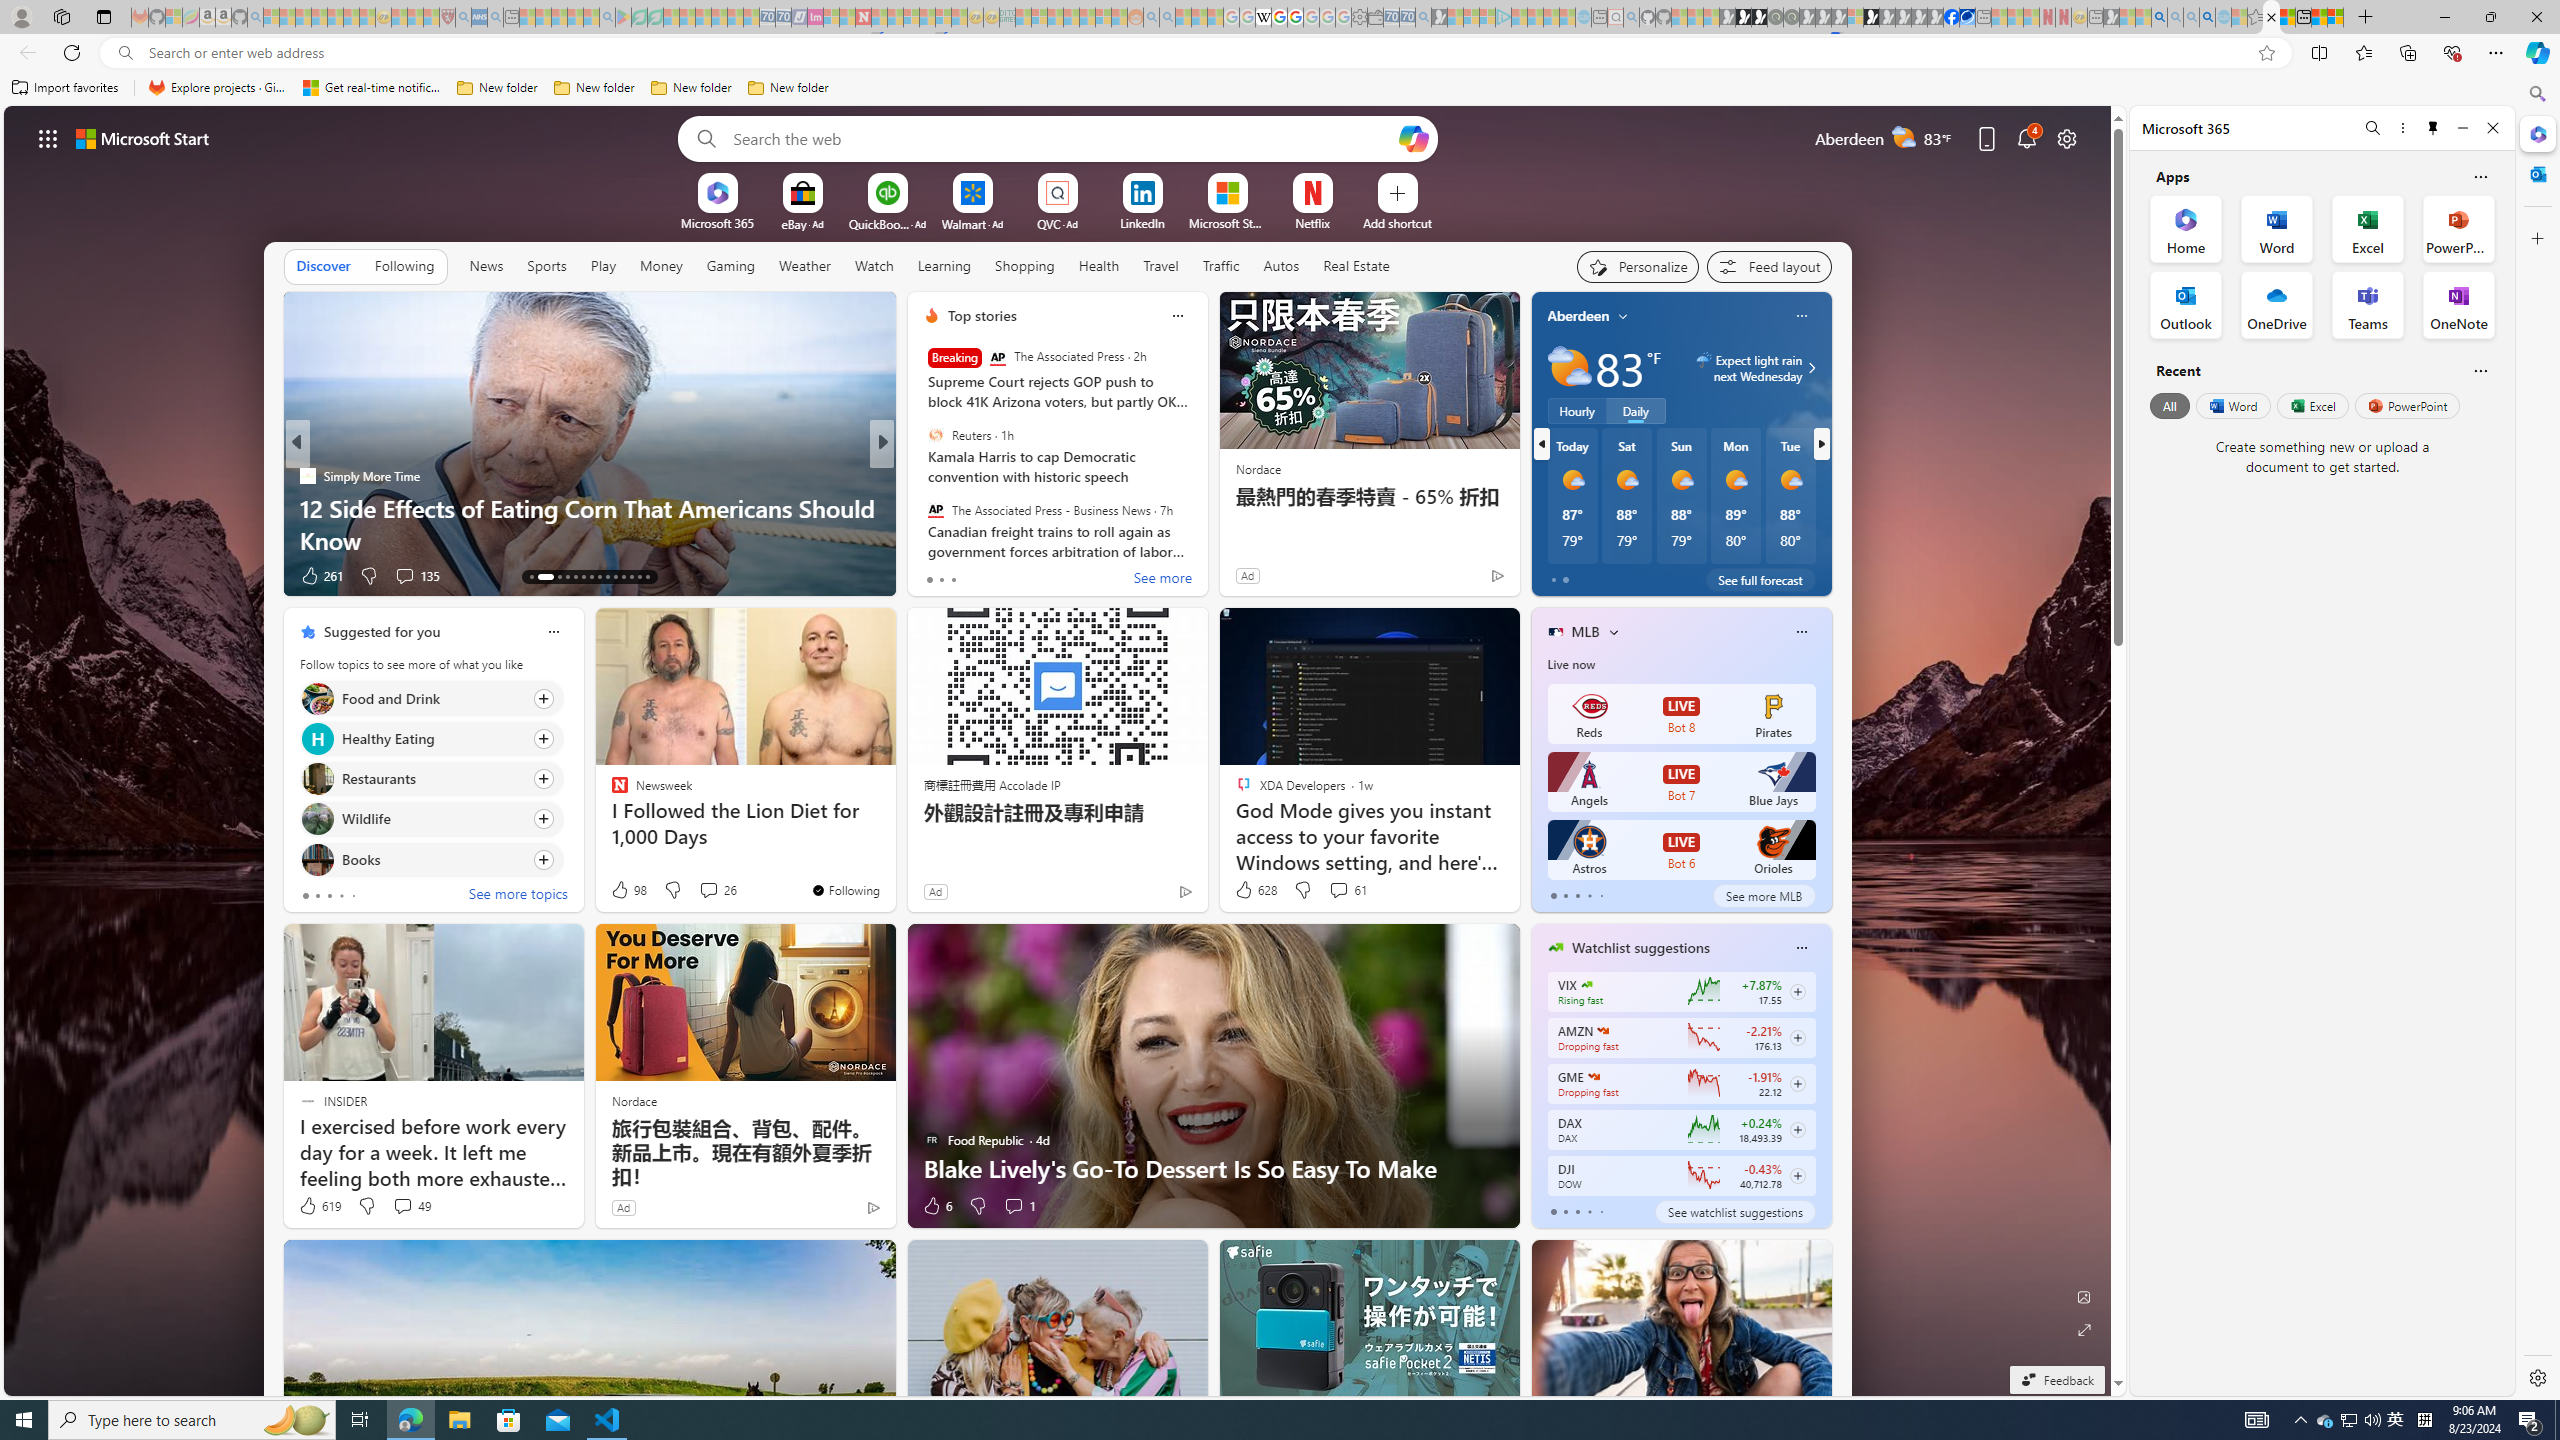 The width and height of the screenshot is (2560, 1440). Describe the element at coordinates (1396, 222) in the screenshot. I see `Add a site` at that location.